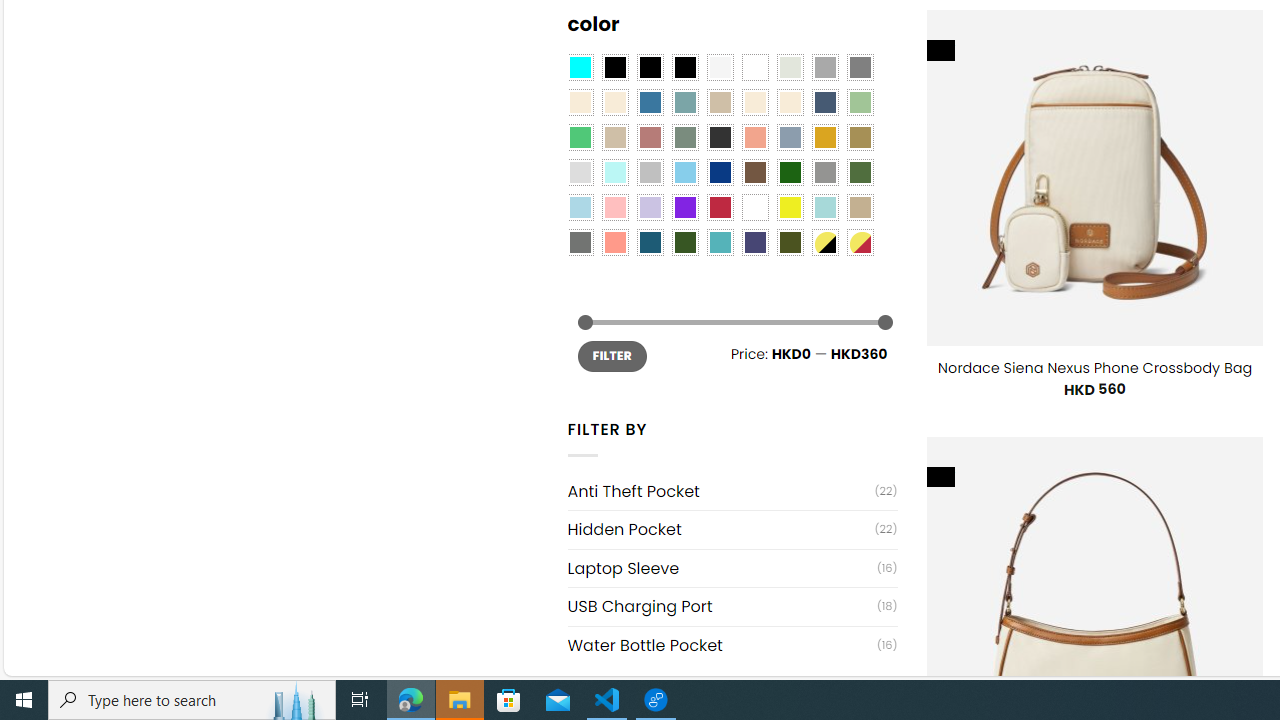 The width and height of the screenshot is (1280, 720). What do you see at coordinates (860, 102) in the screenshot?
I see `Light Green` at bounding box center [860, 102].